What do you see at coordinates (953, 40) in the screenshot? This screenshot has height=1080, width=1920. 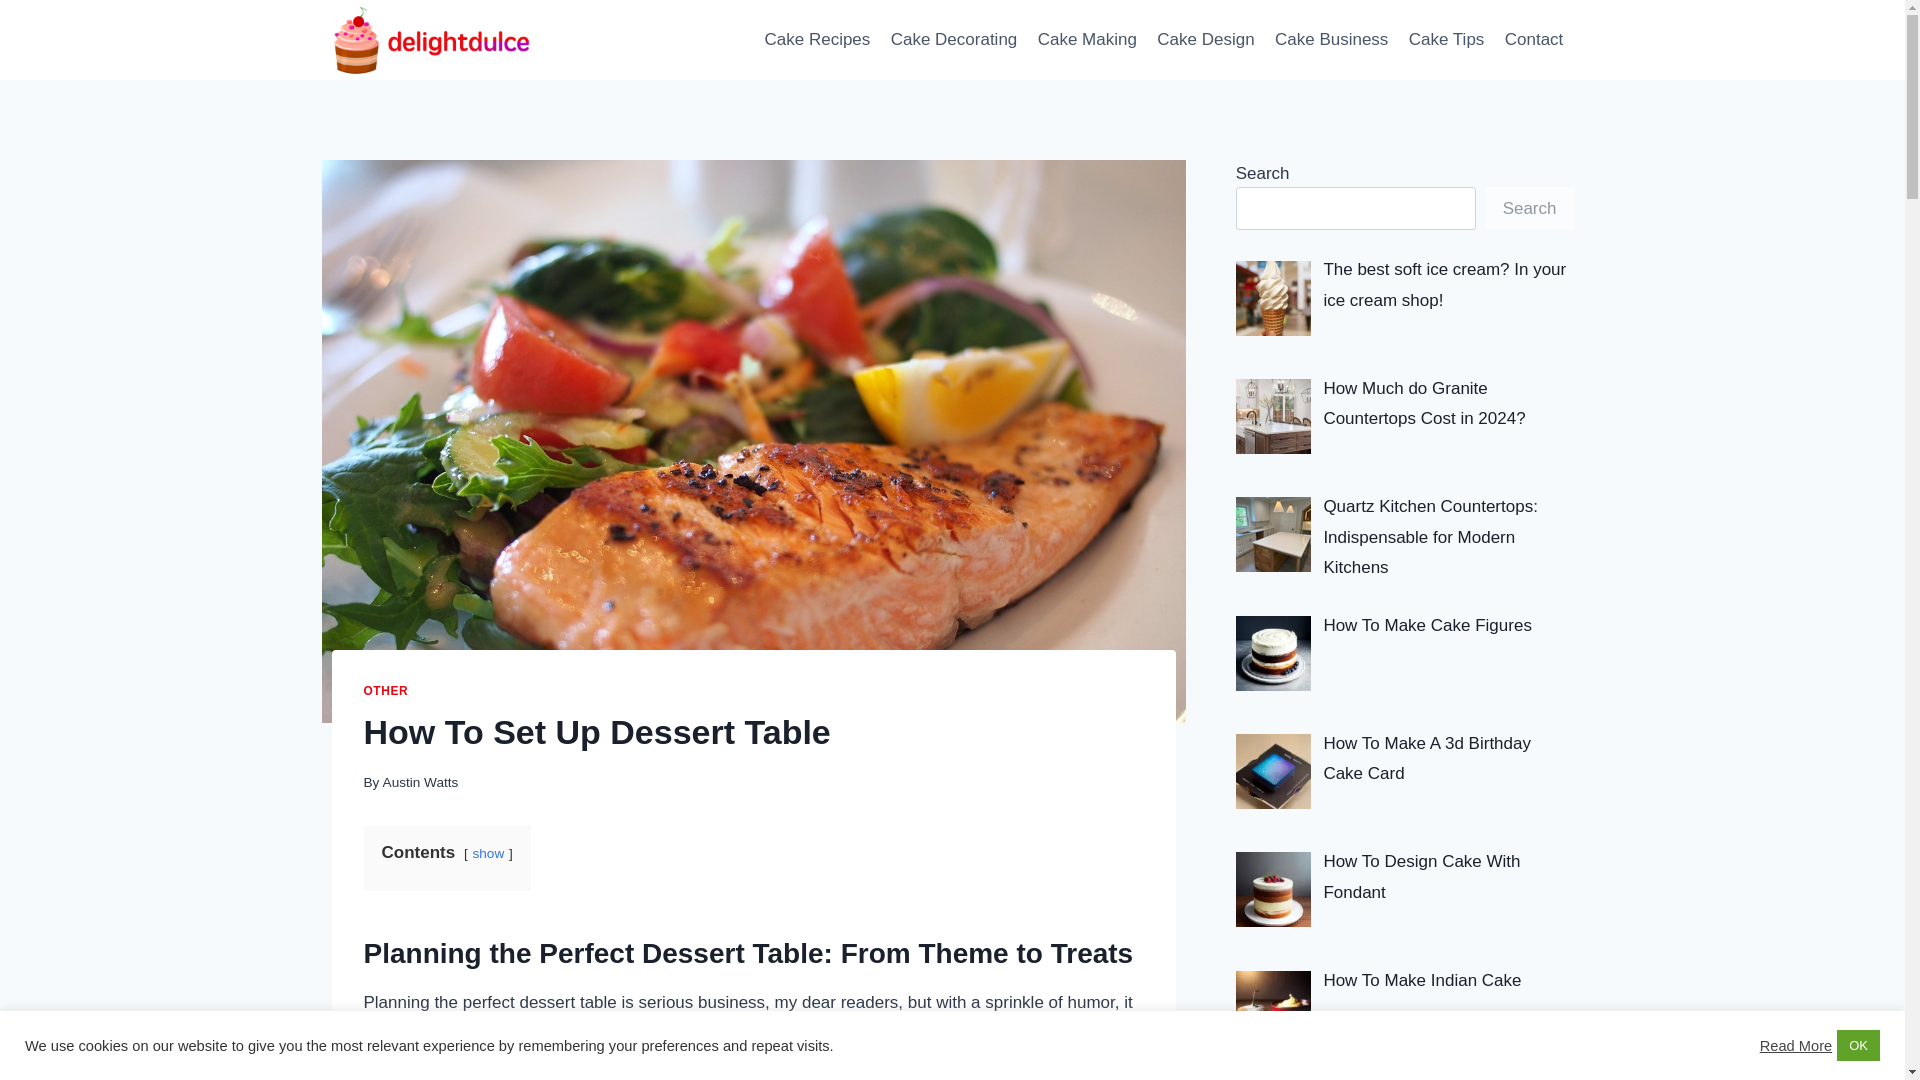 I see `Cake Decorating` at bounding box center [953, 40].